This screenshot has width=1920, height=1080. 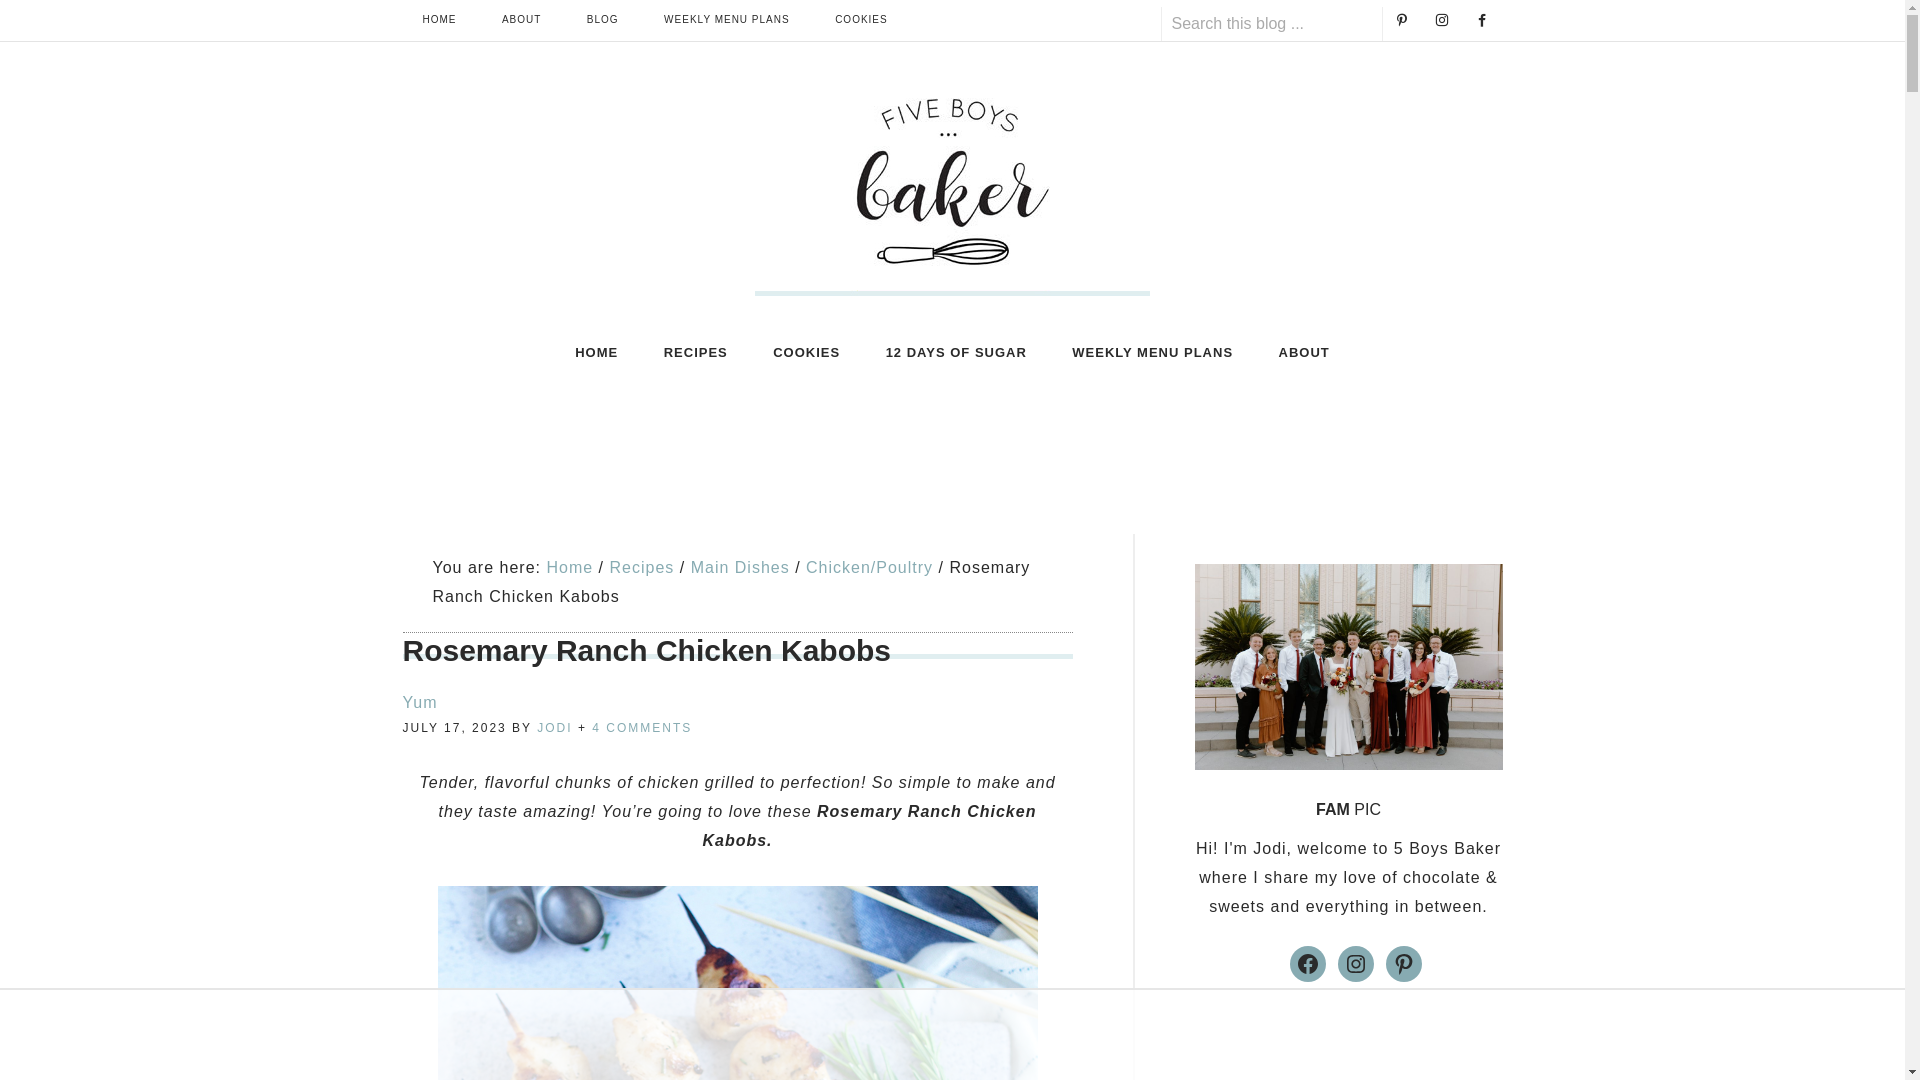 I want to click on 4 COMMENTS, so click(x=641, y=728).